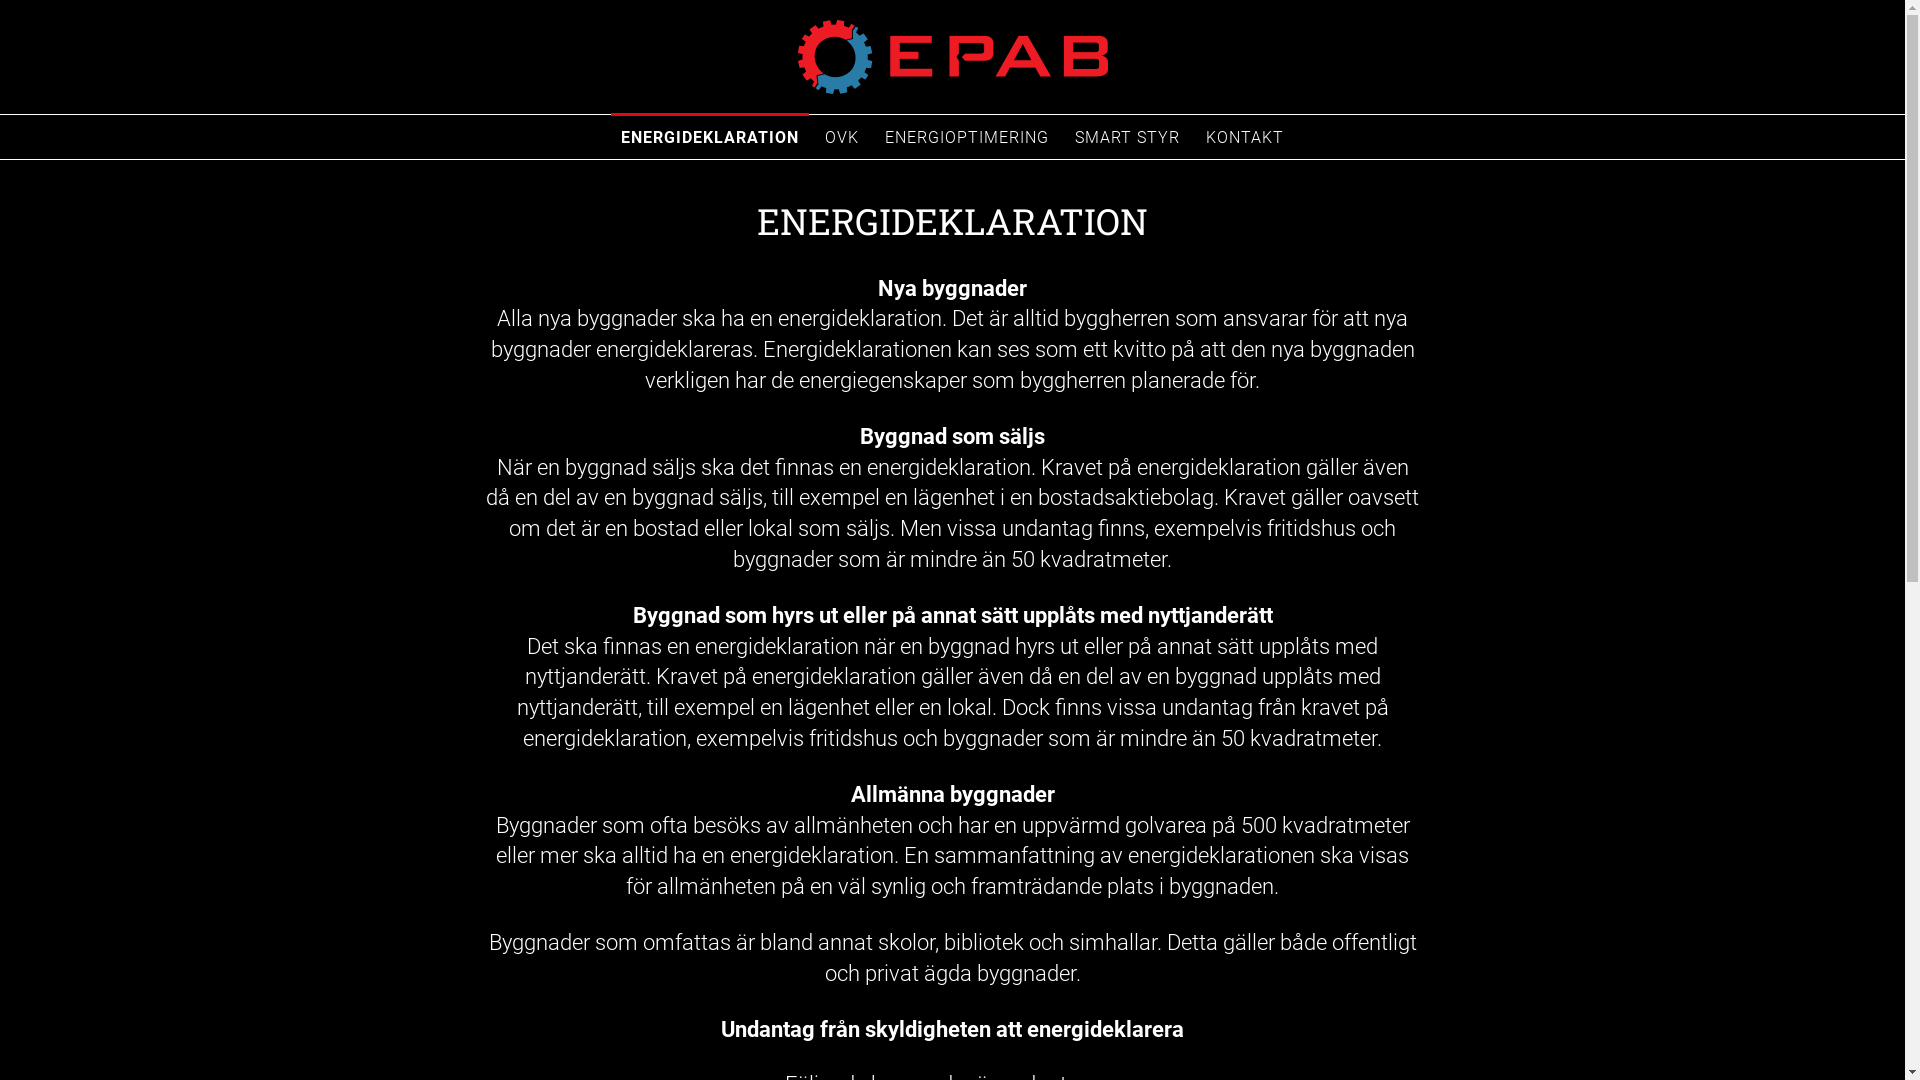  Describe the element at coordinates (1245, 136) in the screenshot. I see `KONTAKT` at that location.